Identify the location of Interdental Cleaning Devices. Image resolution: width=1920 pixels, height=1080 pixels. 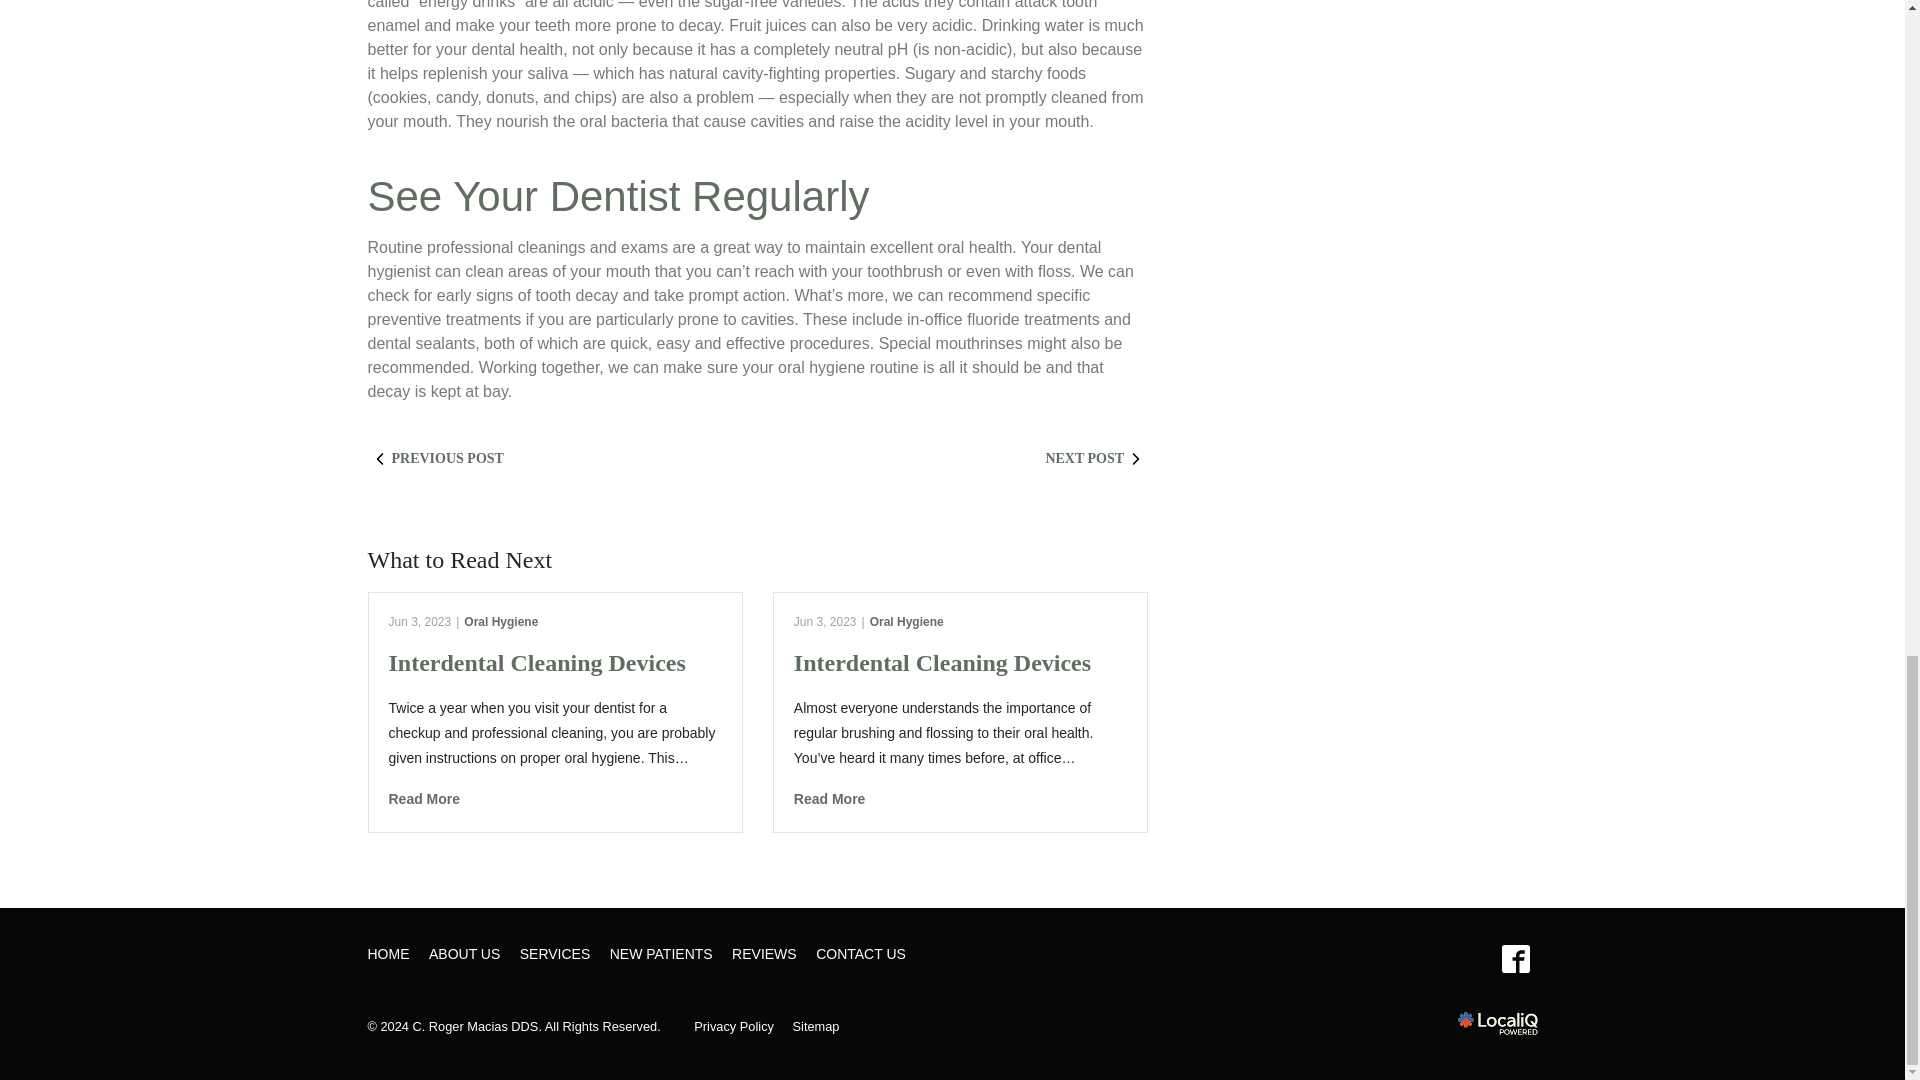
(960, 800).